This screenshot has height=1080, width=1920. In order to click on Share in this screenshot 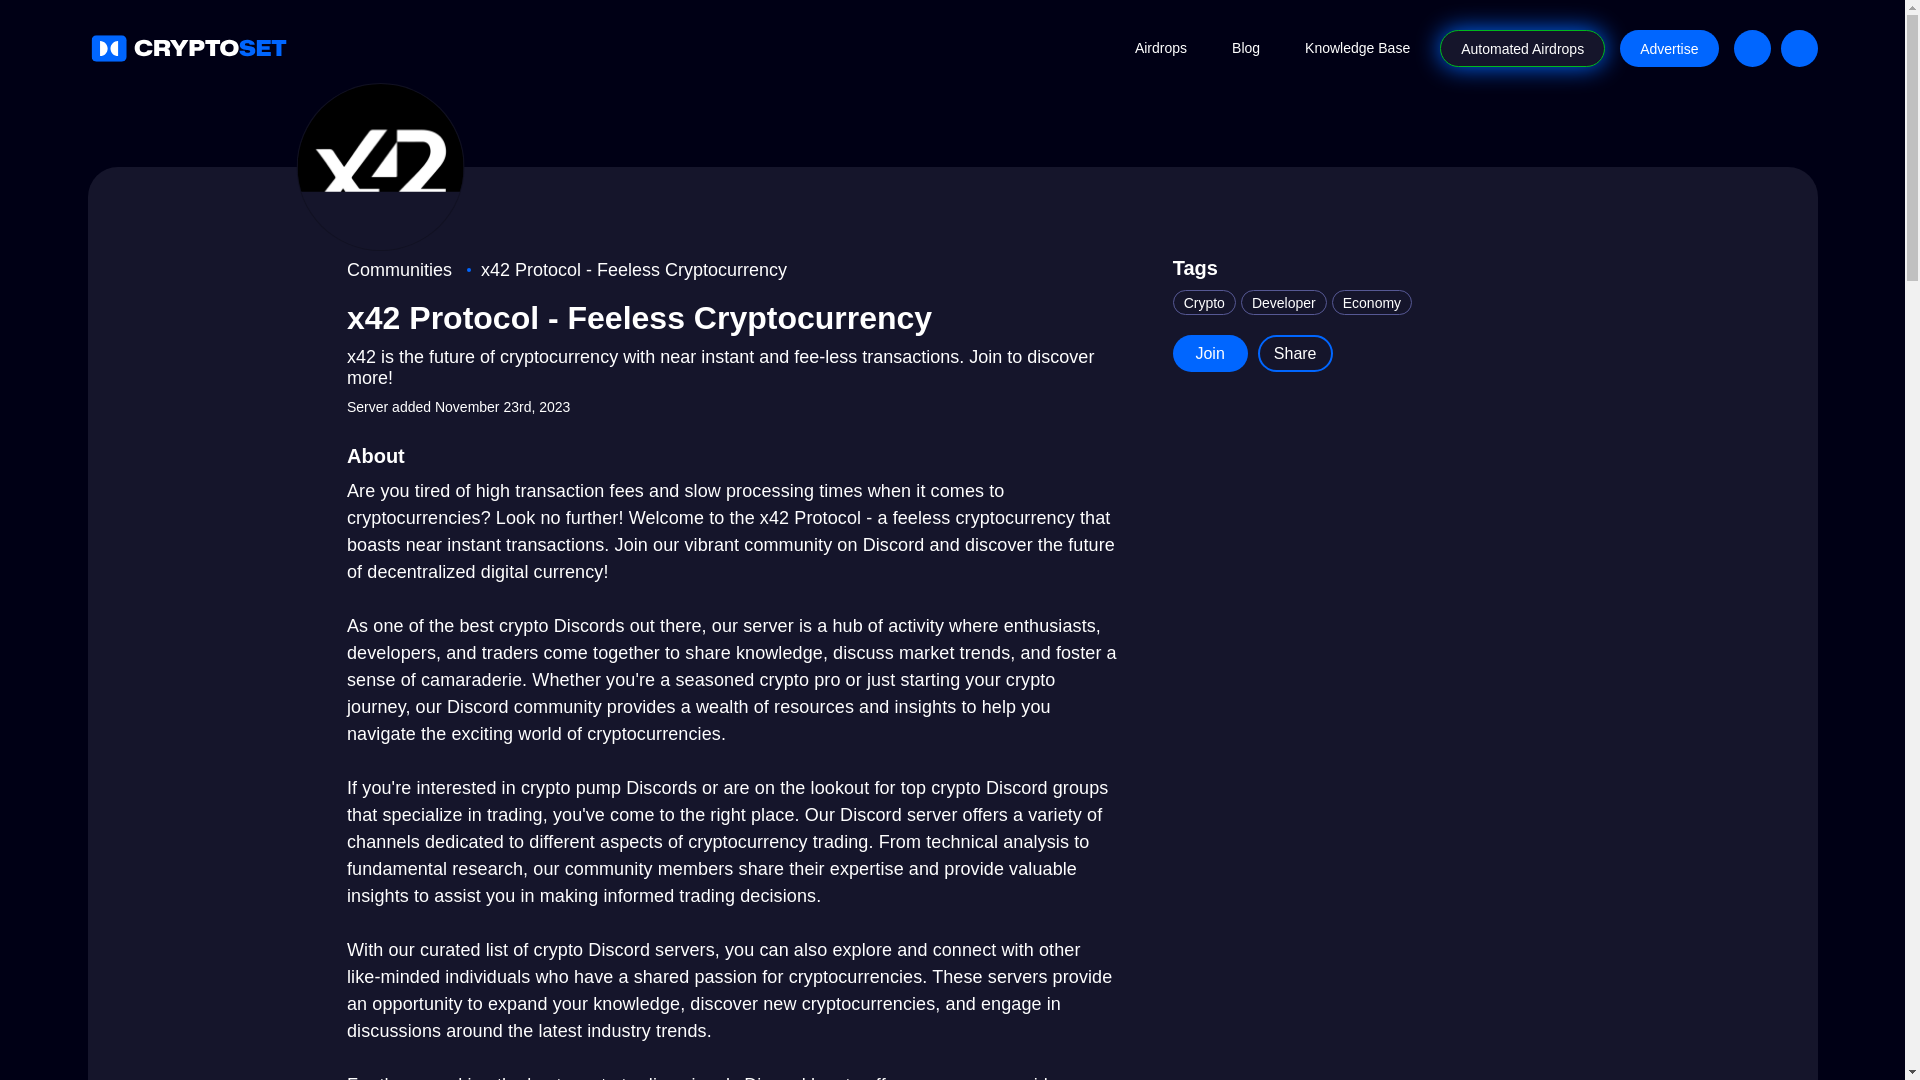, I will do `click(1294, 352)`.